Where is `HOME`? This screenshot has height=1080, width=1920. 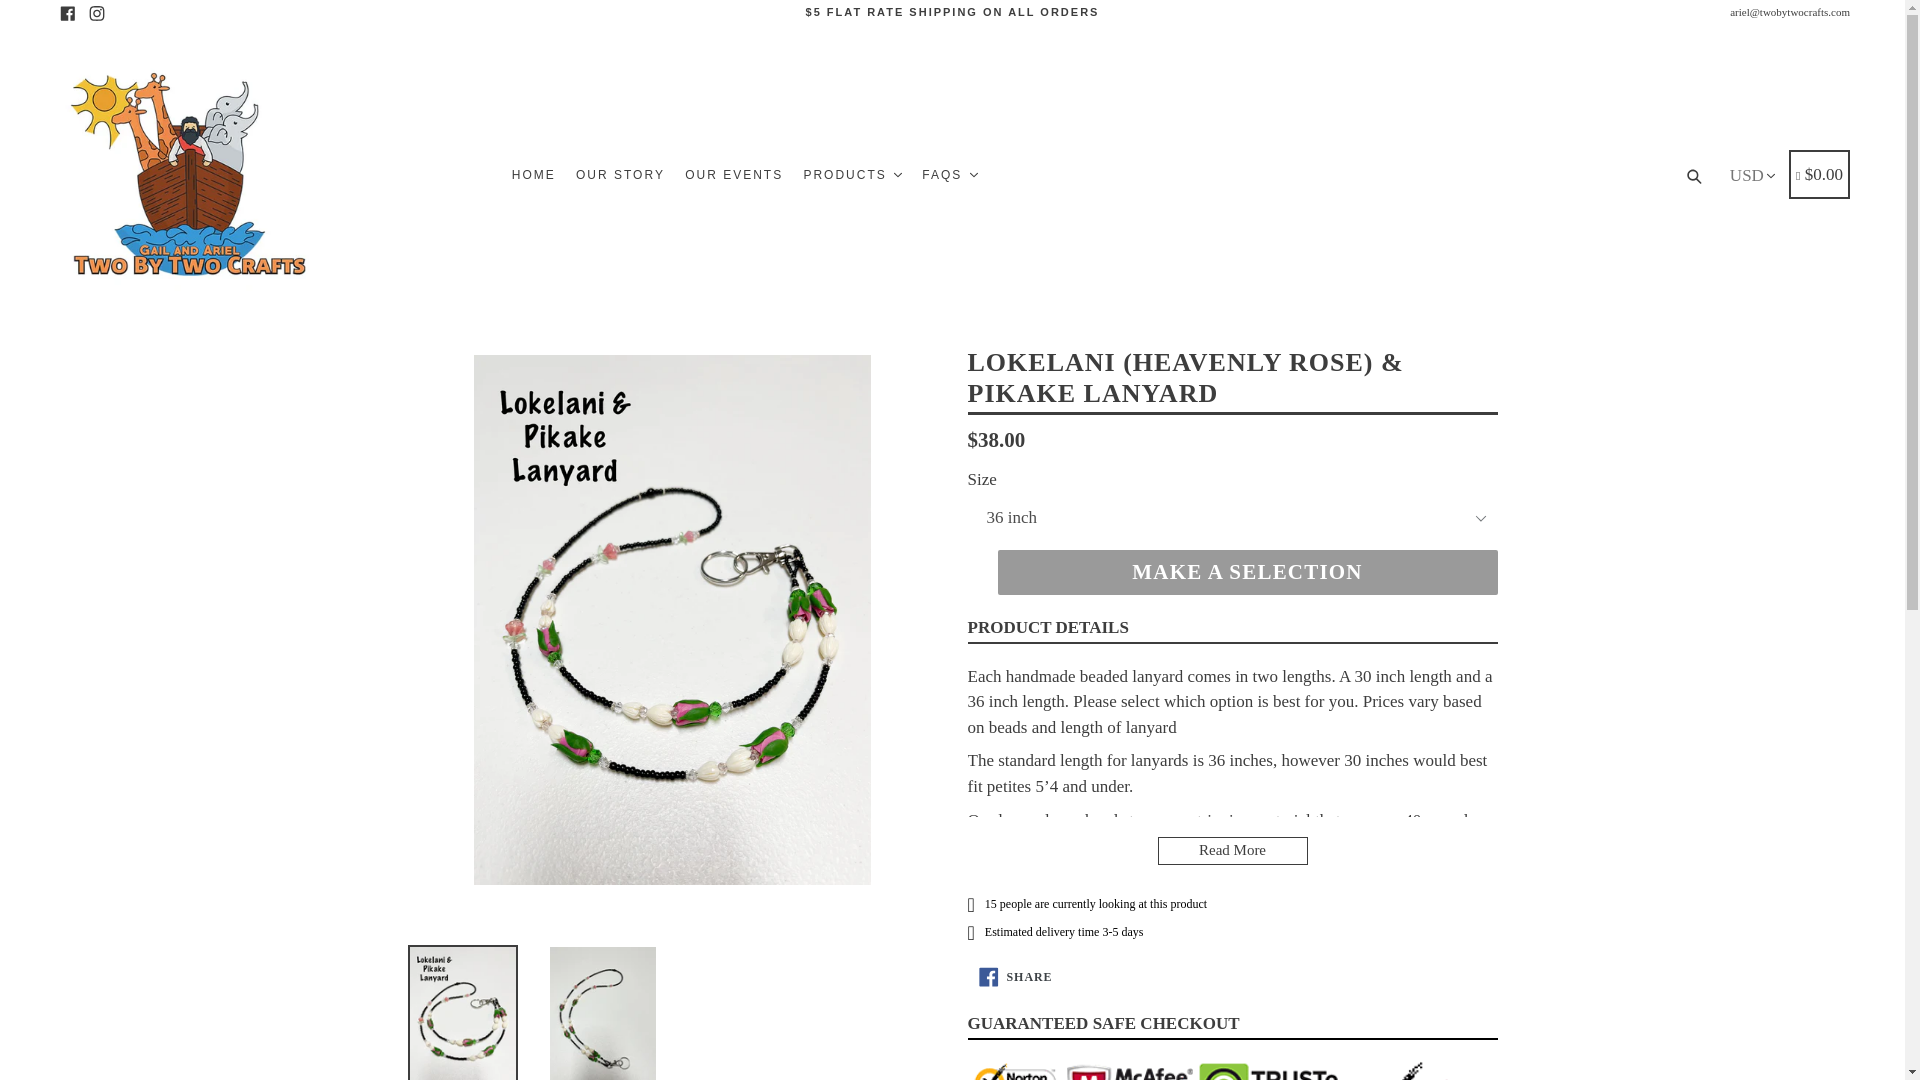 HOME is located at coordinates (534, 174).